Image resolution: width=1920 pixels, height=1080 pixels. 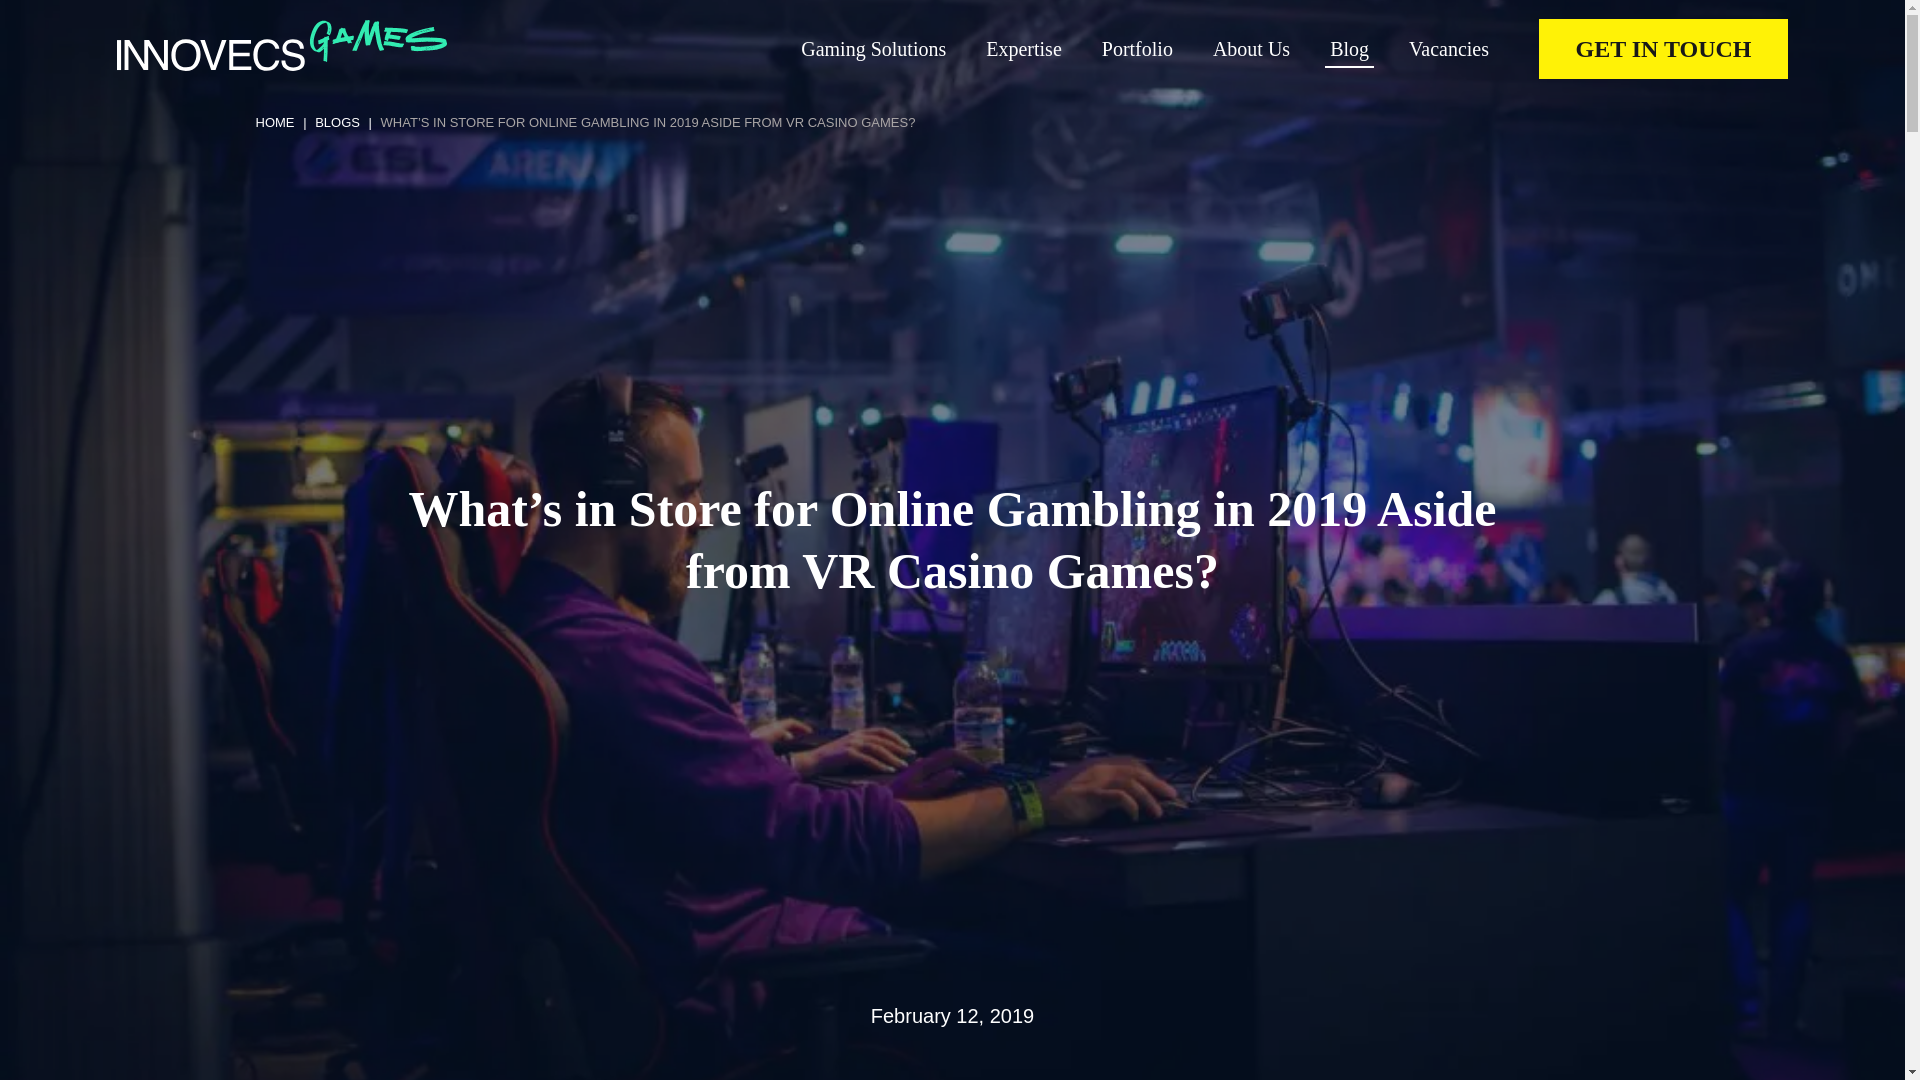 I want to click on Blog, so click(x=1349, y=48).